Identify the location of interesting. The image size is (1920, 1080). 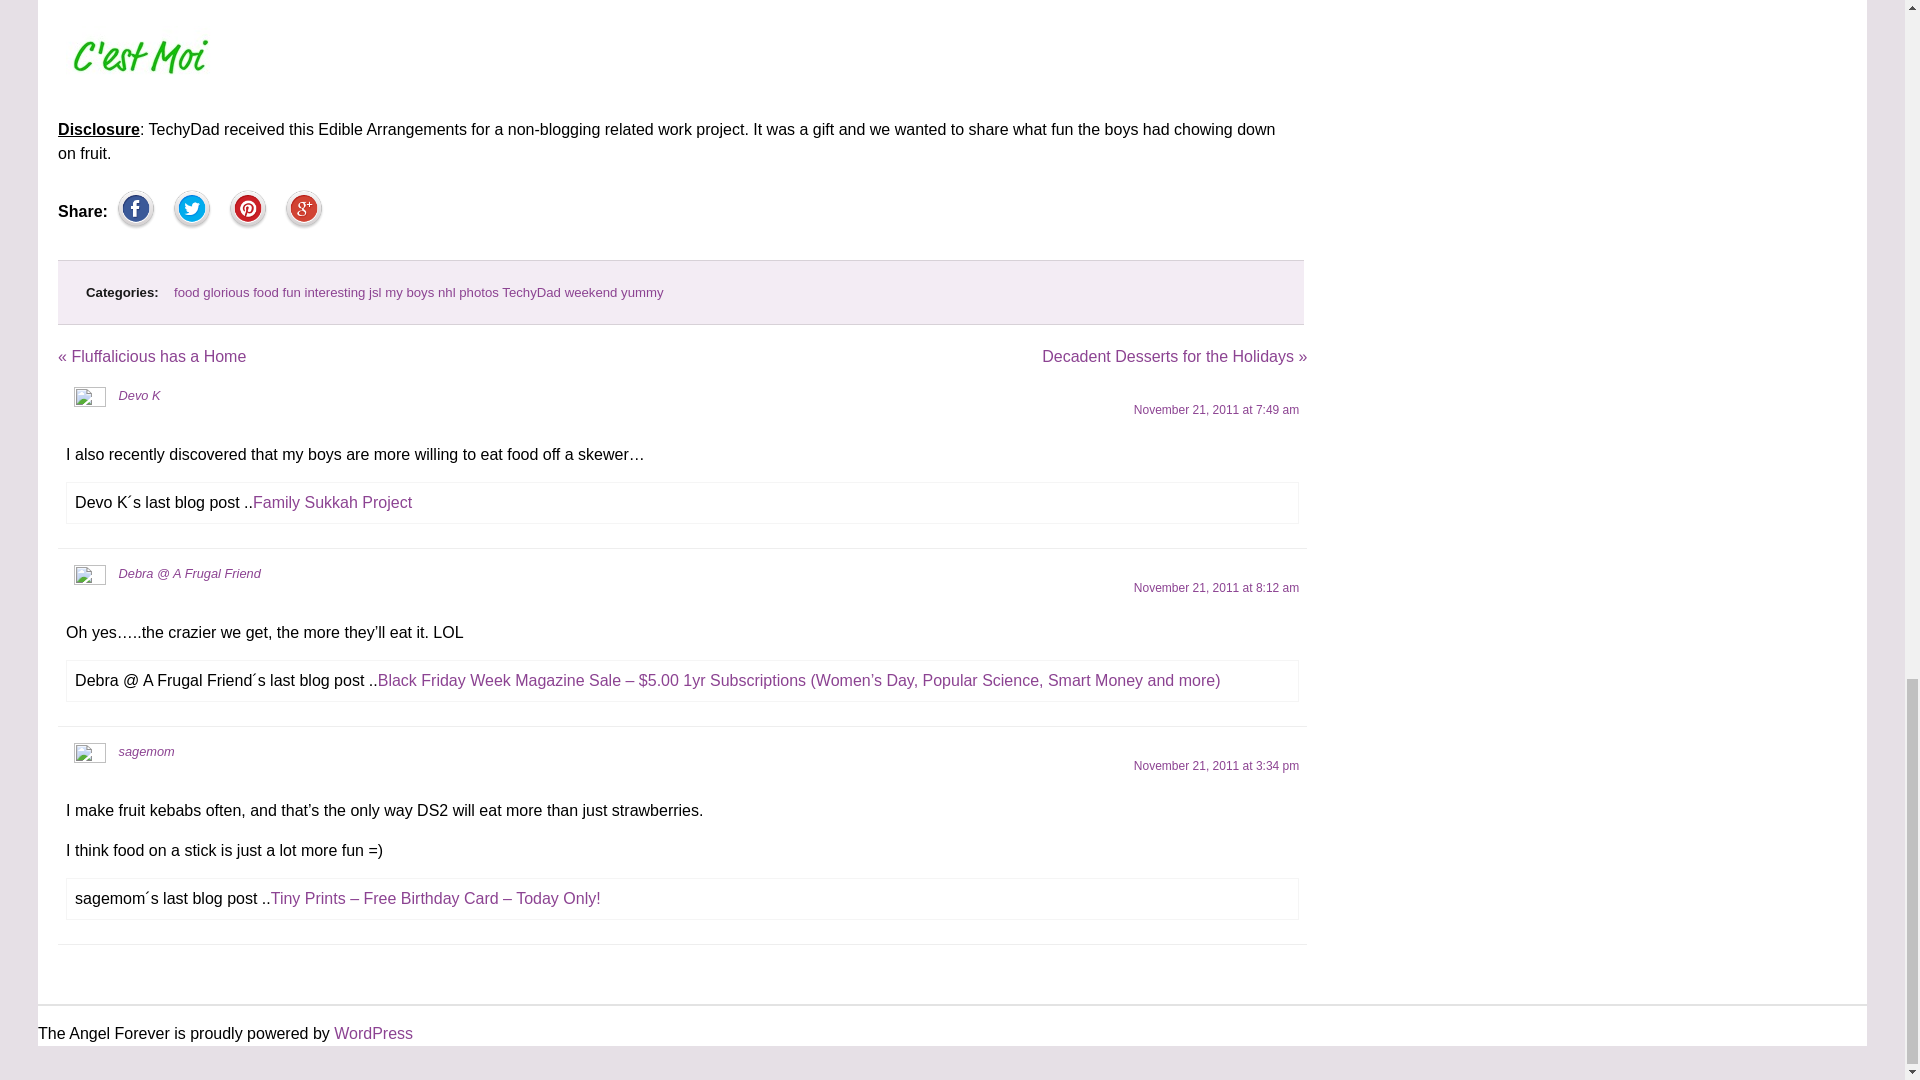
(336, 292).